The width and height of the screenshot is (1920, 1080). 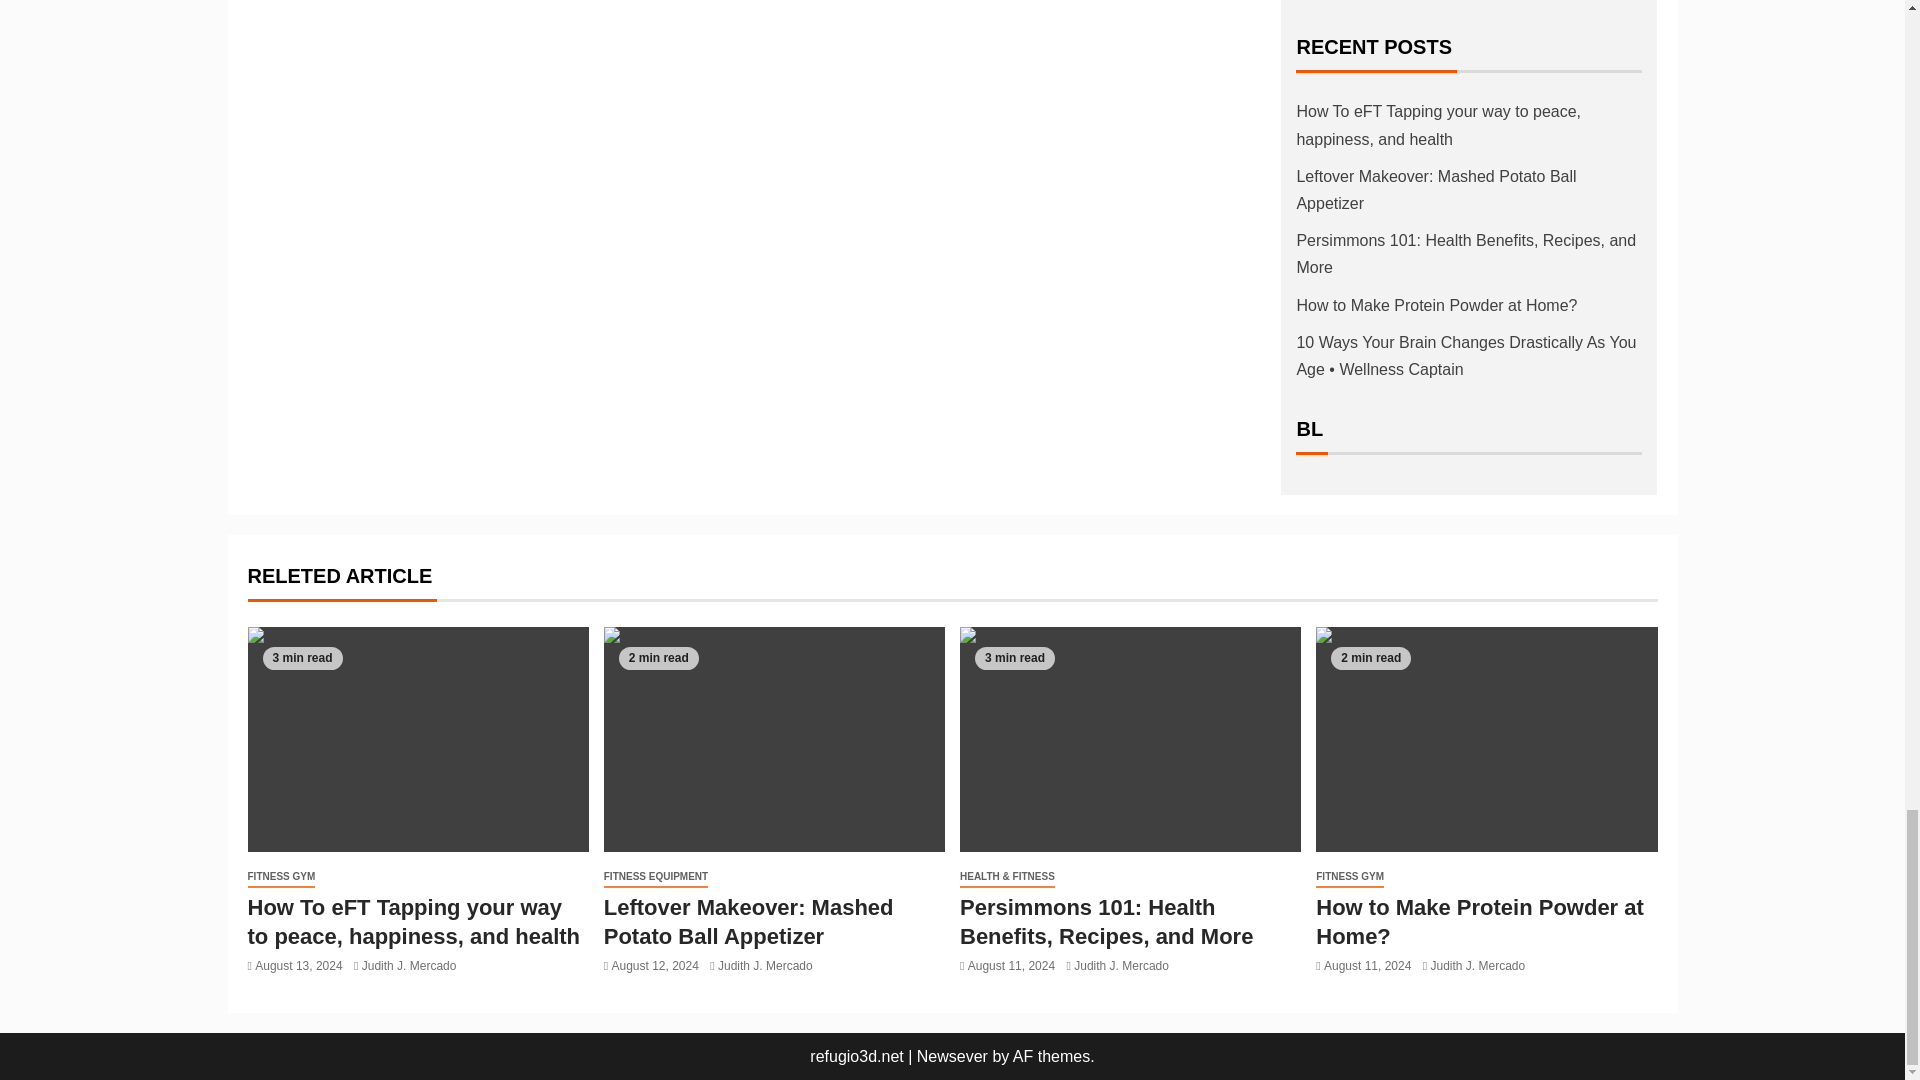 I want to click on Persimmons 101: Health Benefits, Recipes, and More, so click(x=1130, y=740).